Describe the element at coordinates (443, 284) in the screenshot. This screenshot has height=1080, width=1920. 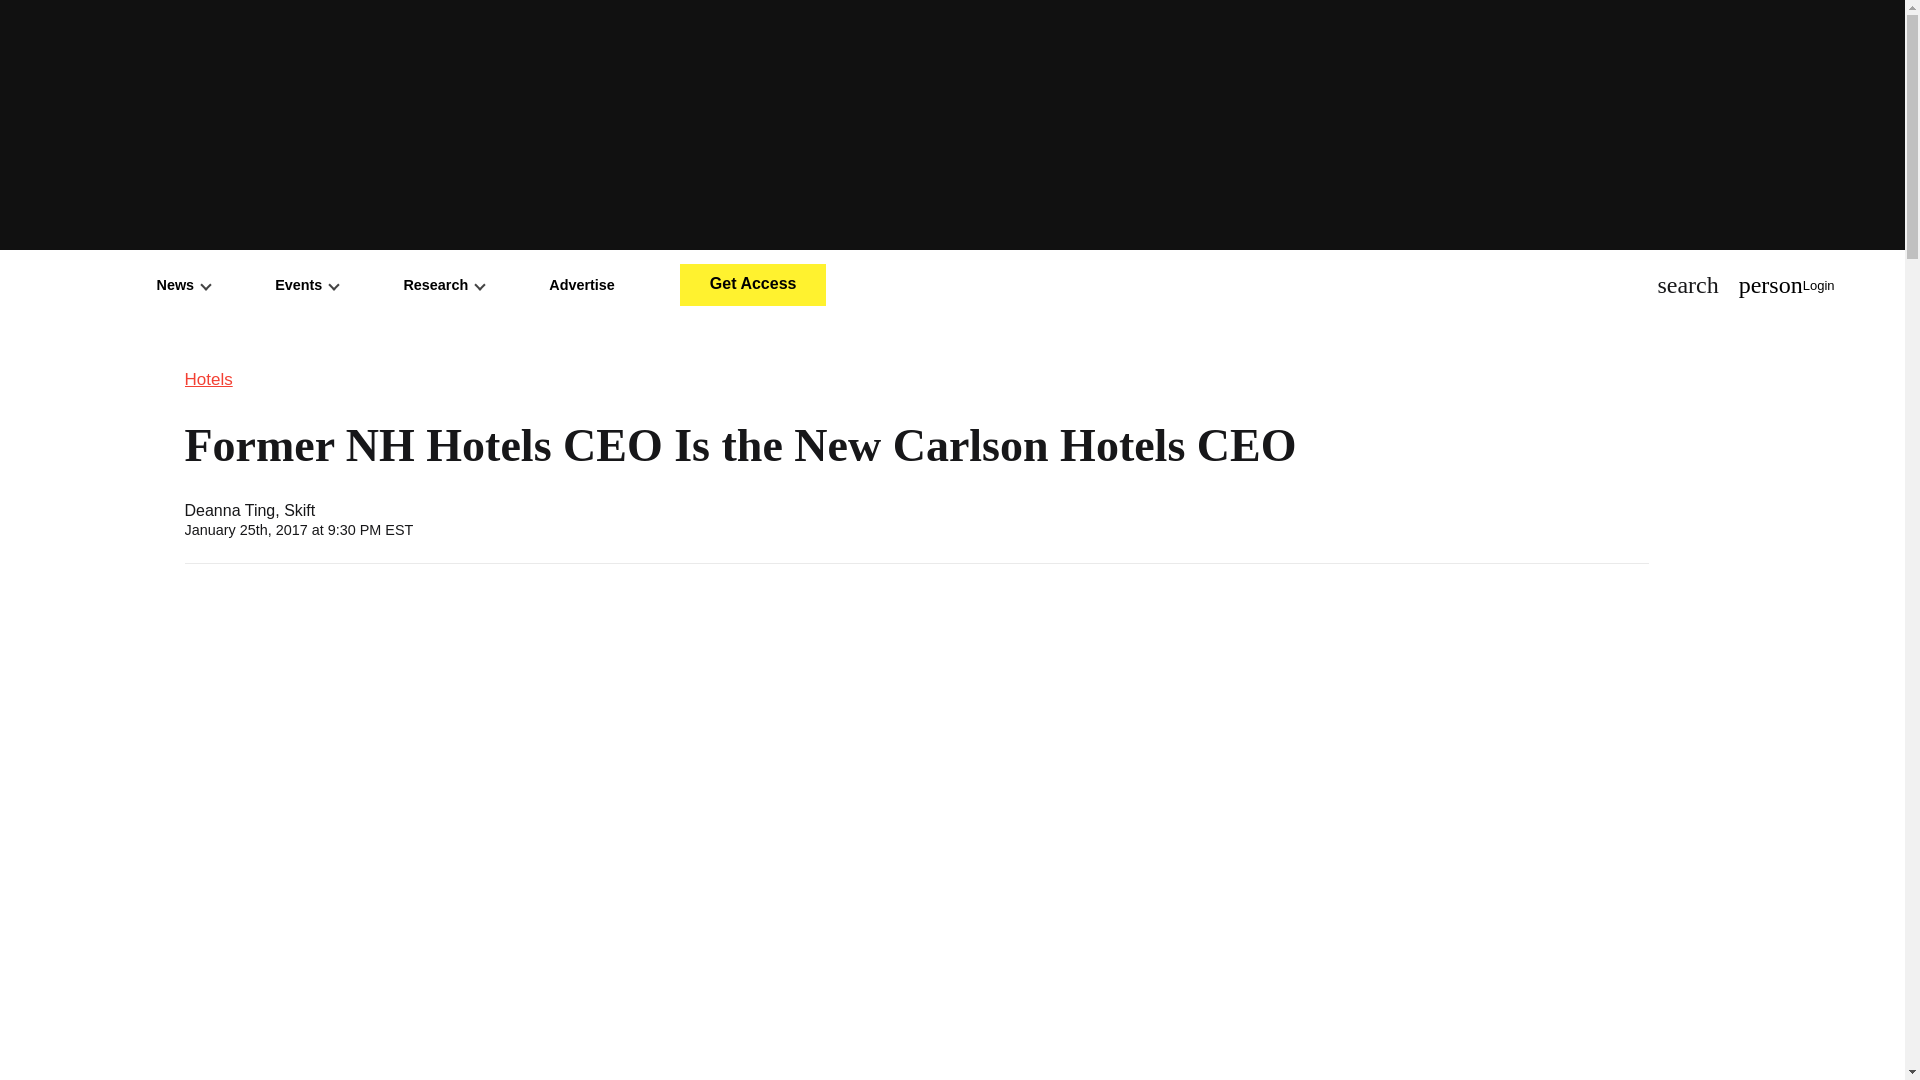
I see `Research` at that location.